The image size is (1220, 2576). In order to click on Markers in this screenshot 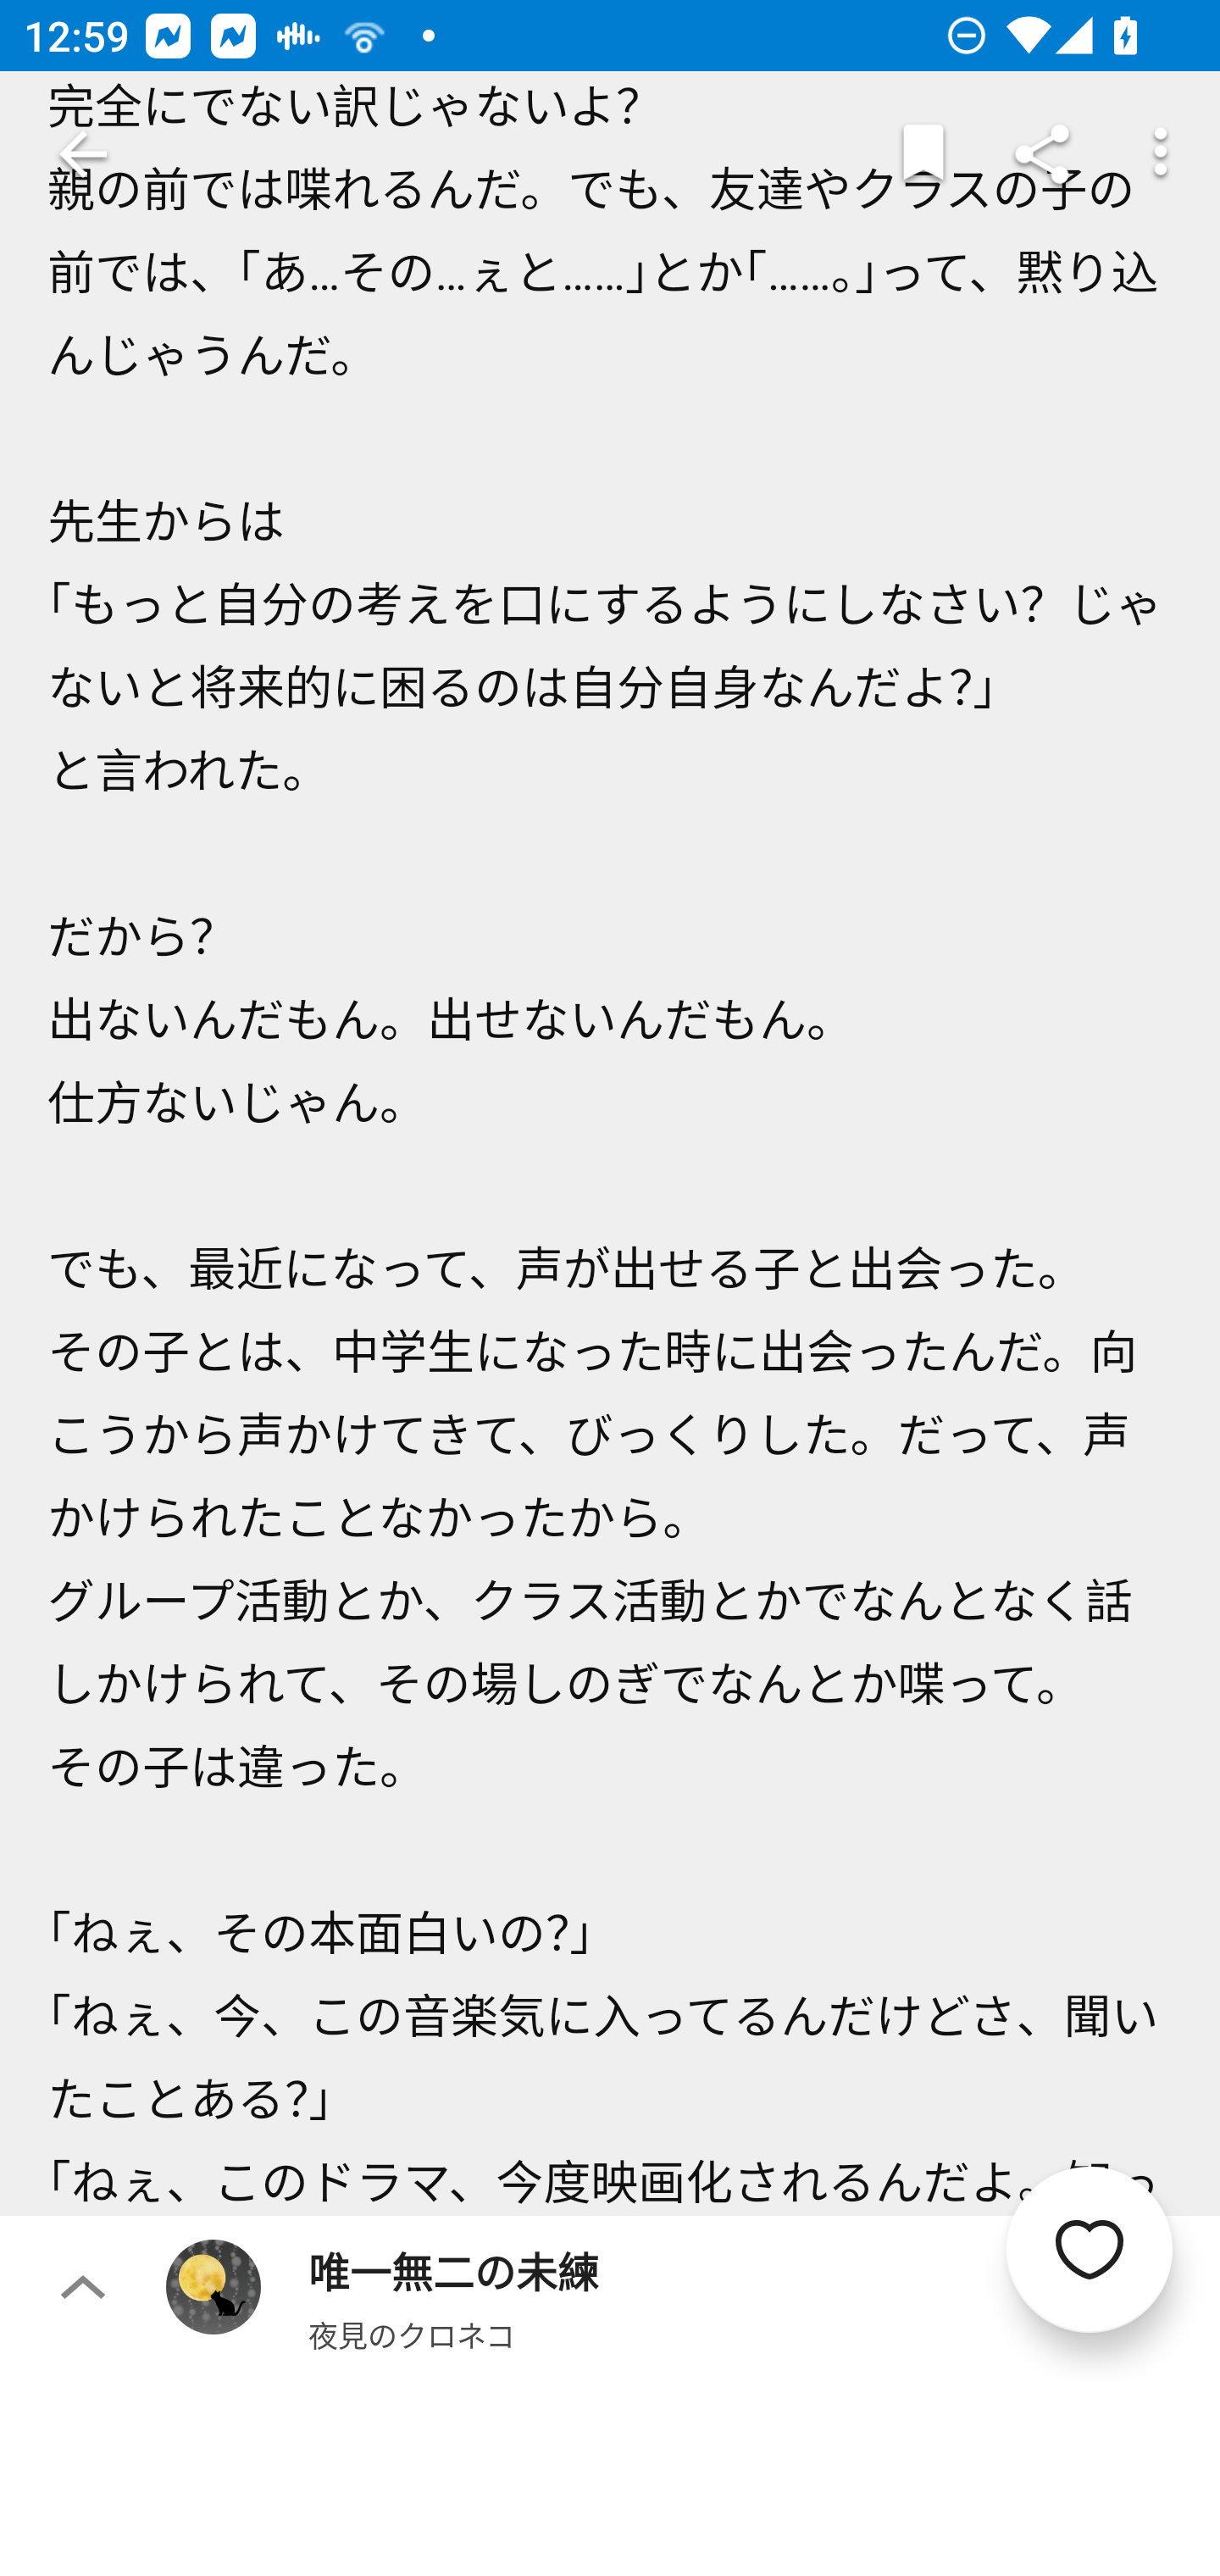, I will do `click(923, 154)`.